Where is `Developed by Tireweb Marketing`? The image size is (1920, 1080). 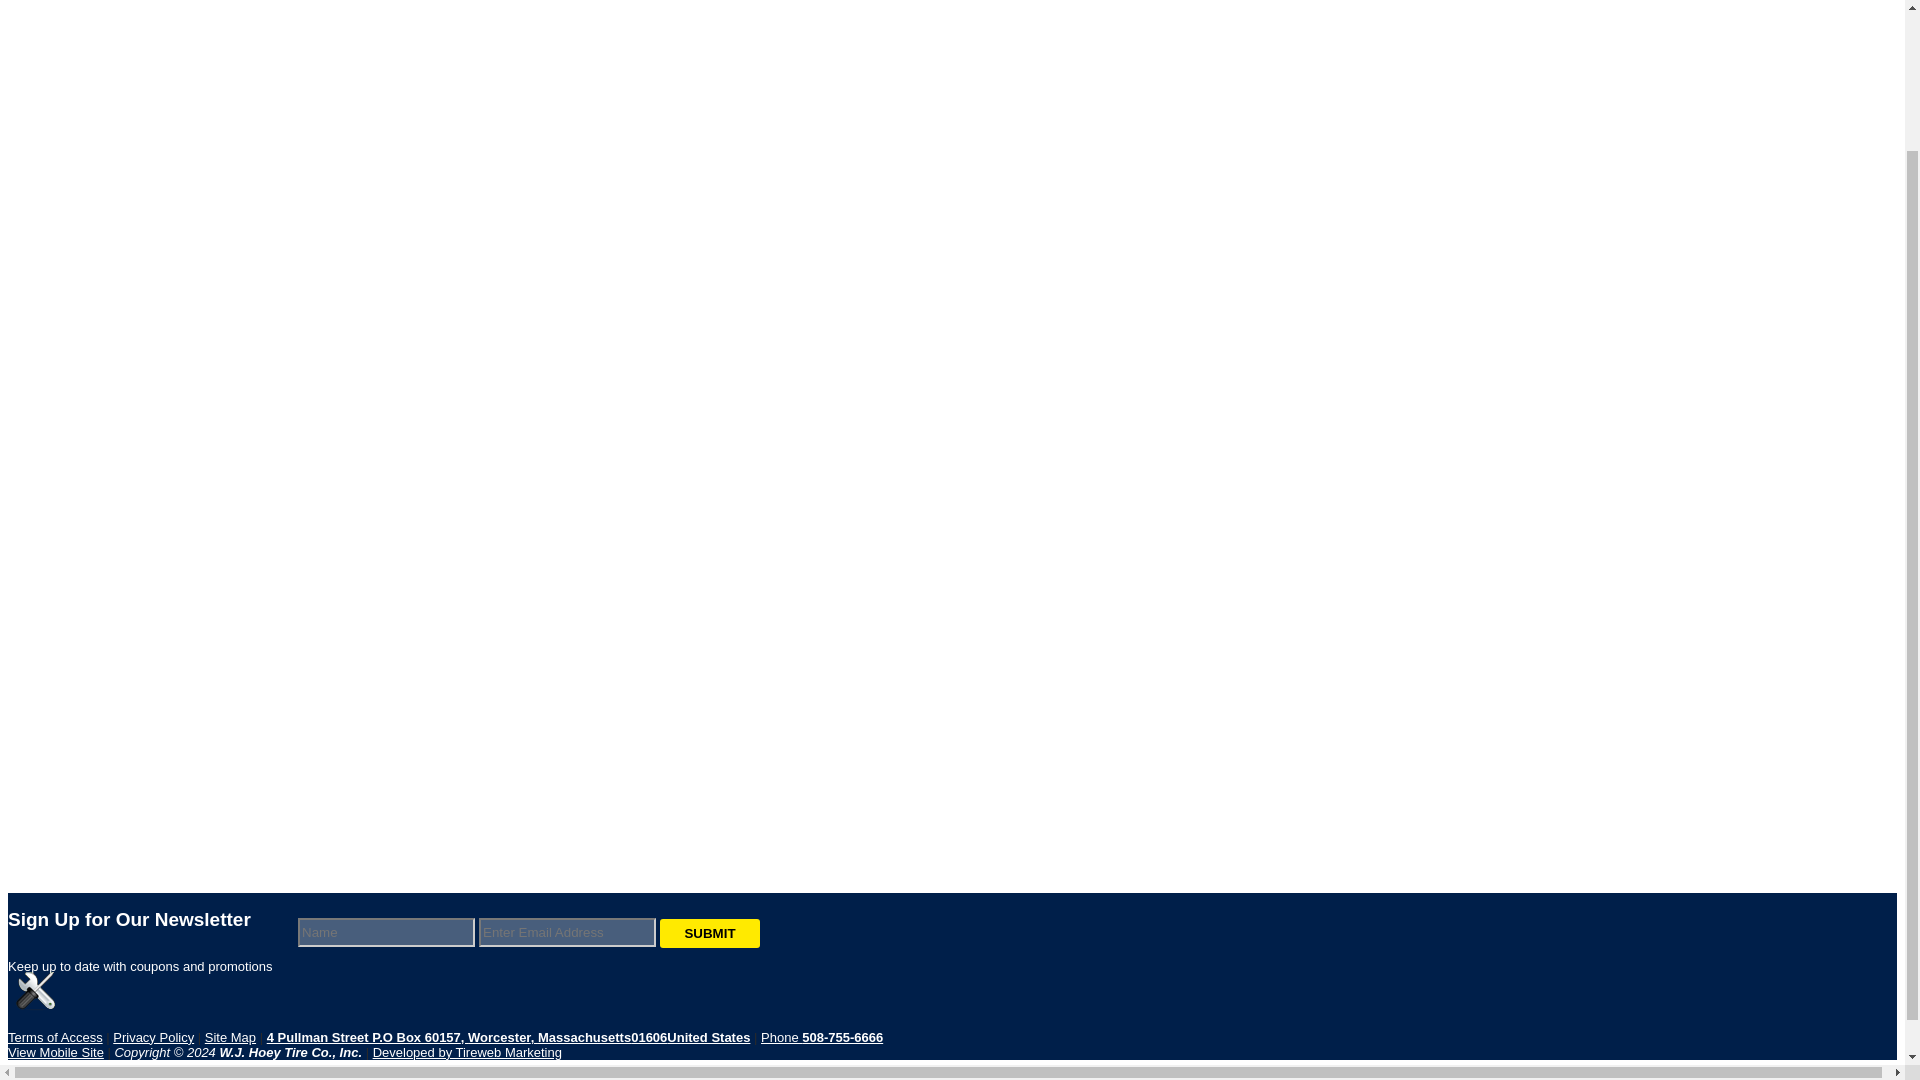 Developed by Tireweb Marketing is located at coordinates (467, 1052).